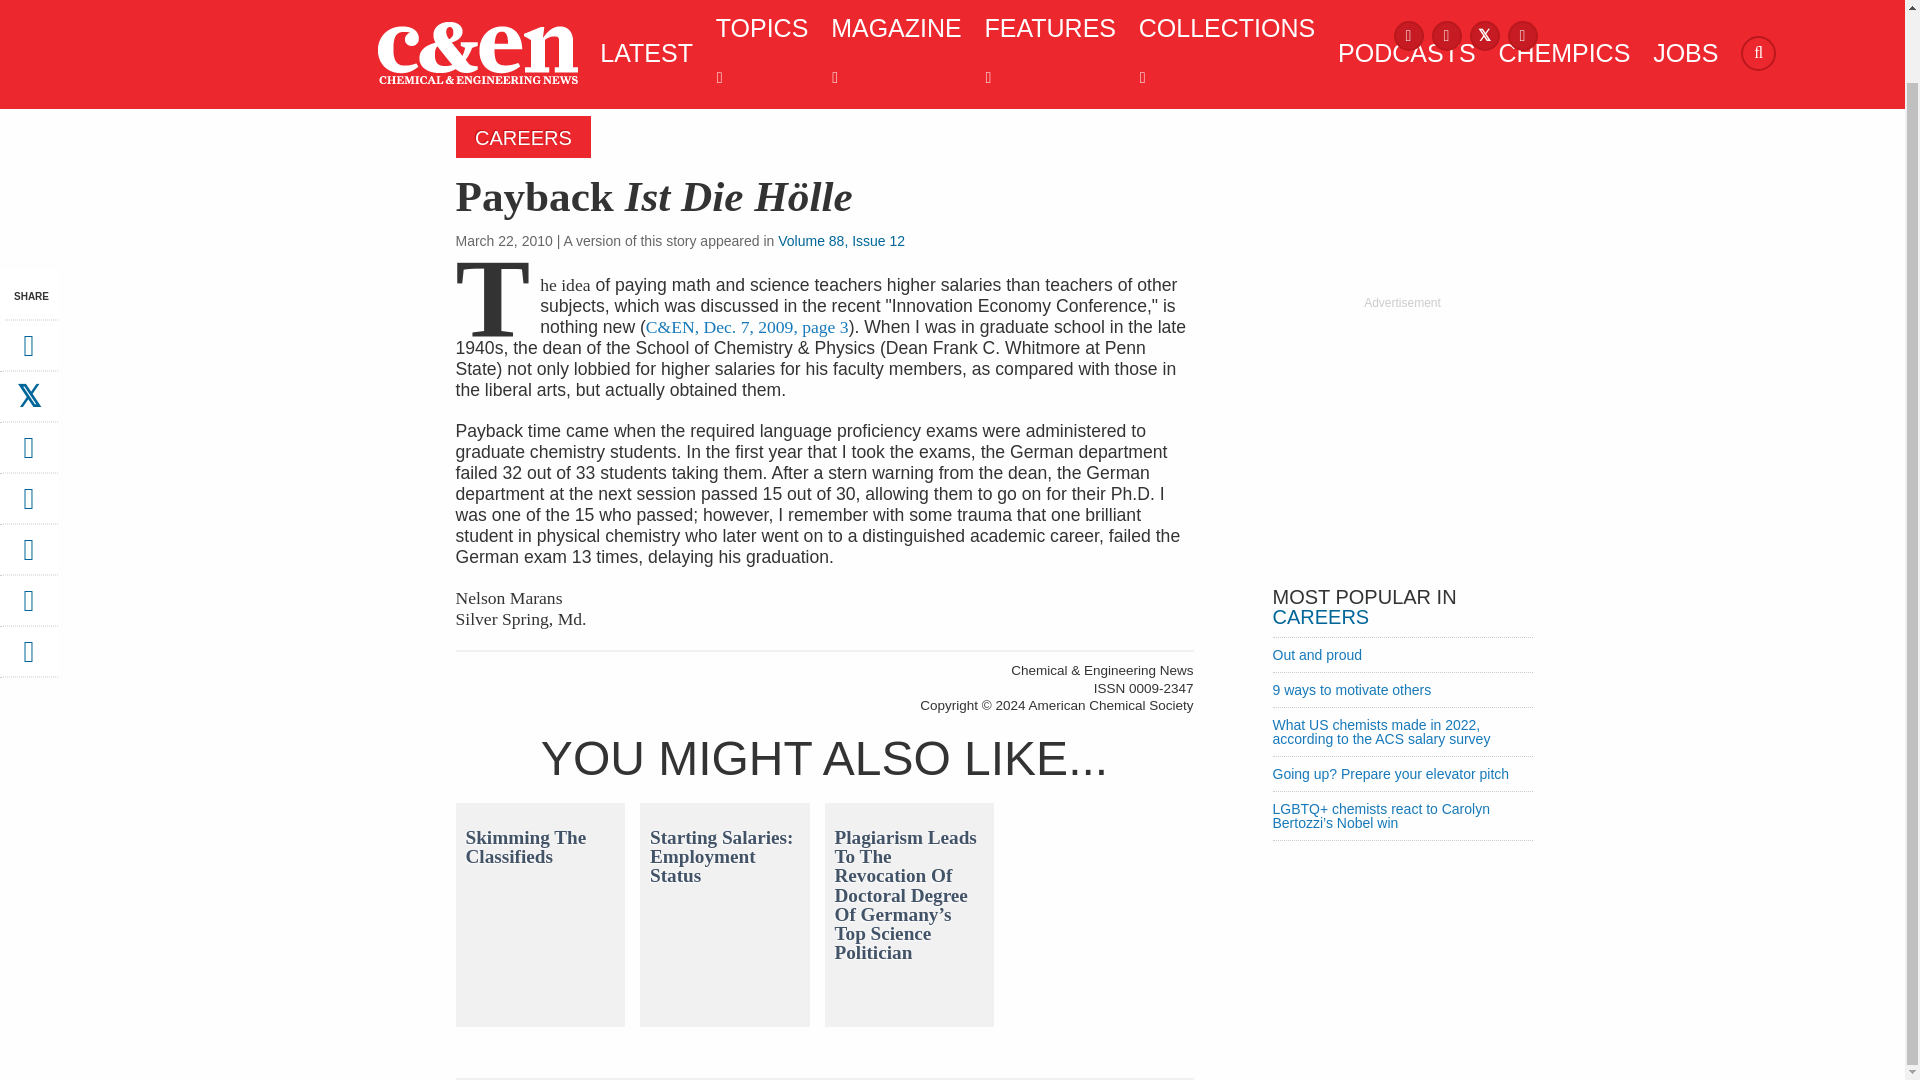 The width and height of the screenshot is (1920, 1080). Describe the element at coordinates (1446, 34) in the screenshot. I see `Instagram` at that location.